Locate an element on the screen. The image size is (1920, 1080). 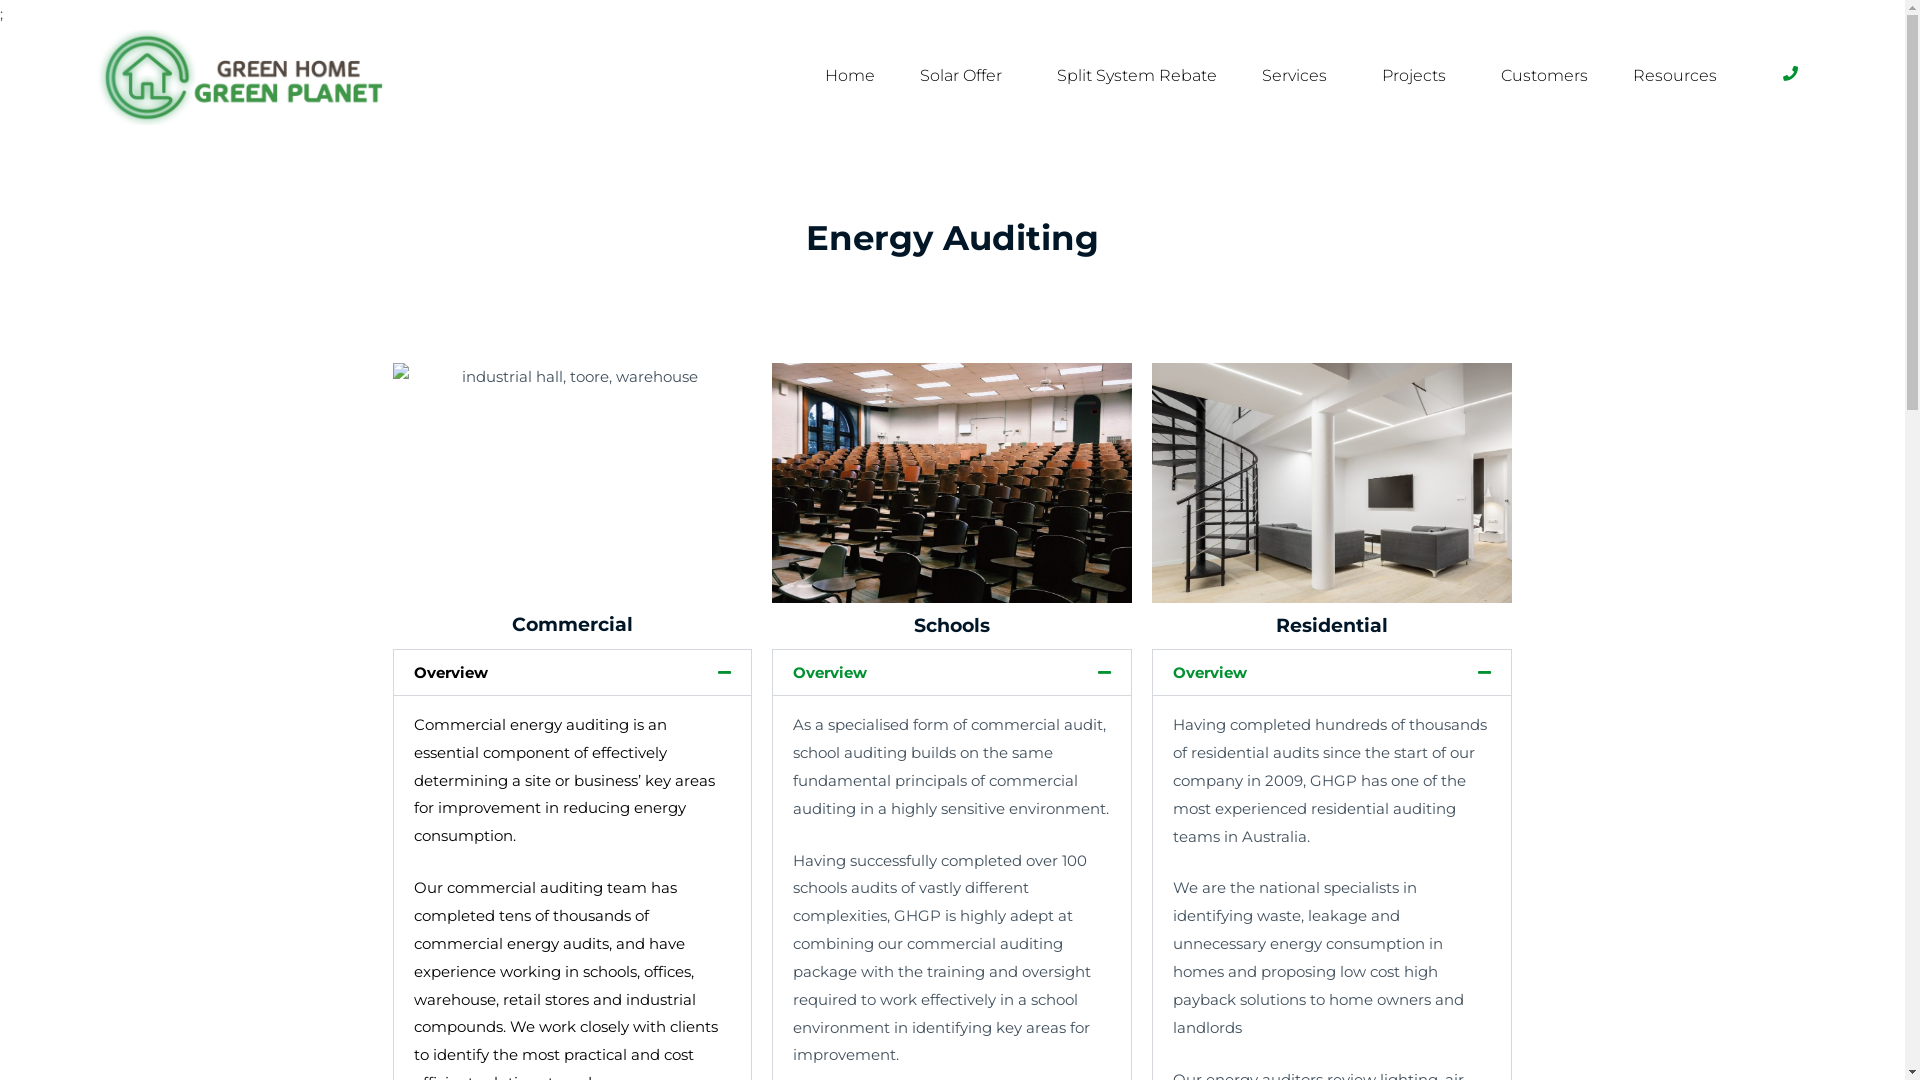
Solar Offer is located at coordinates (966, 76).